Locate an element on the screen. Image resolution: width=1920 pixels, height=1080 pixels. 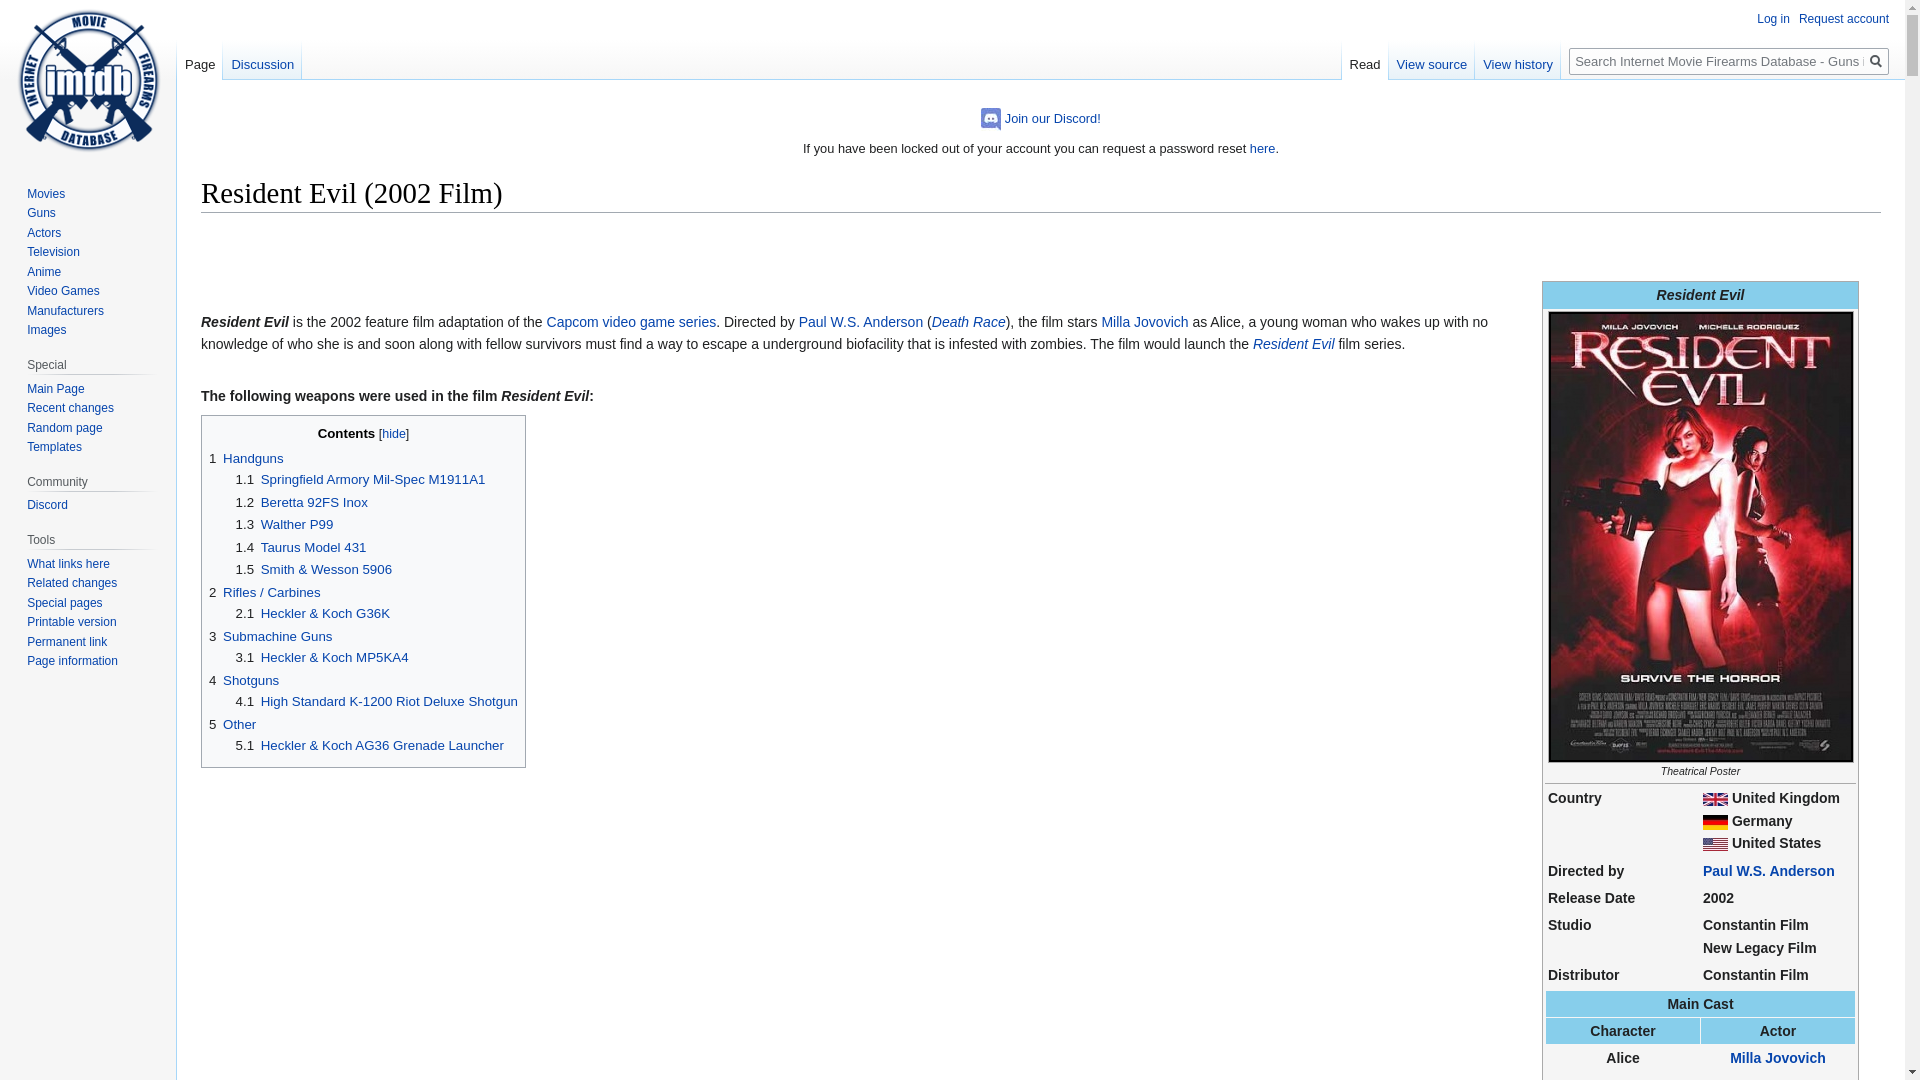
Join our Discord! is located at coordinates (1052, 118).